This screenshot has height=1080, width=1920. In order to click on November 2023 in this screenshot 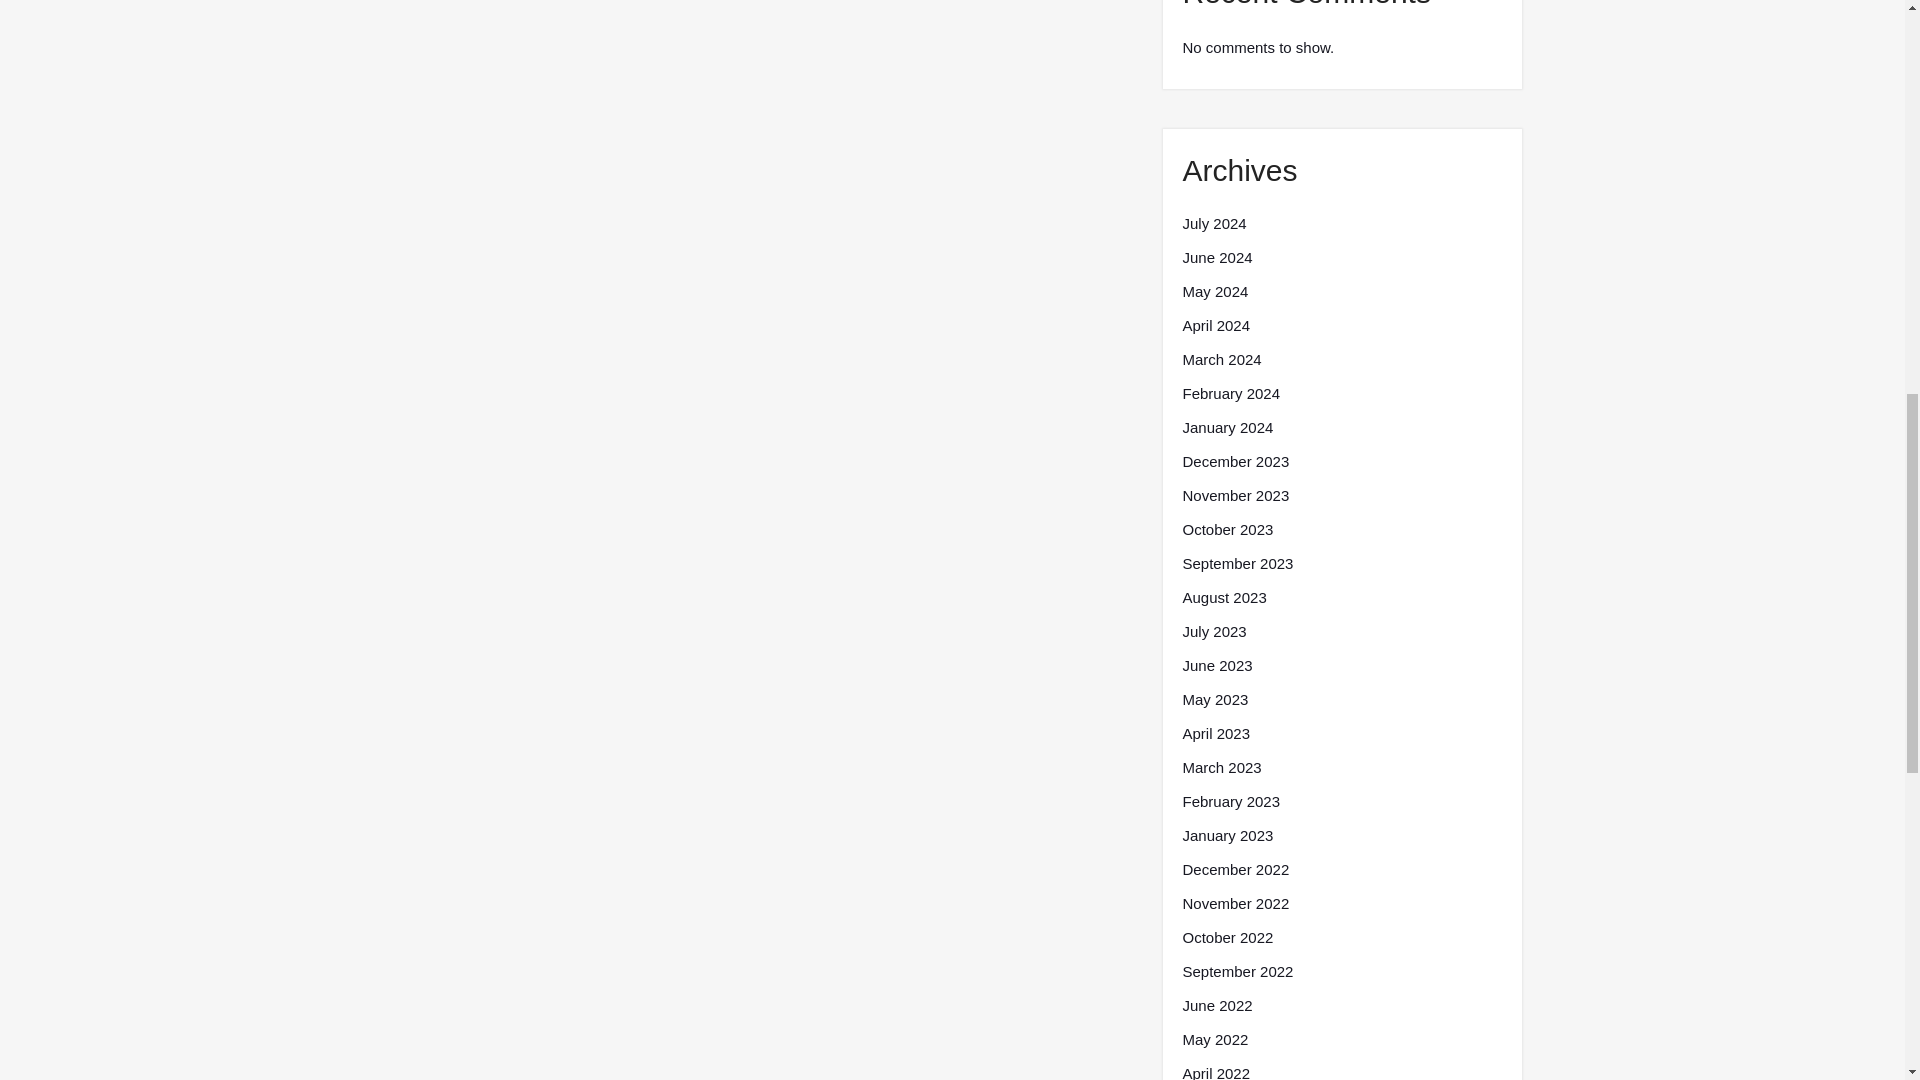, I will do `click(1235, 495)`.